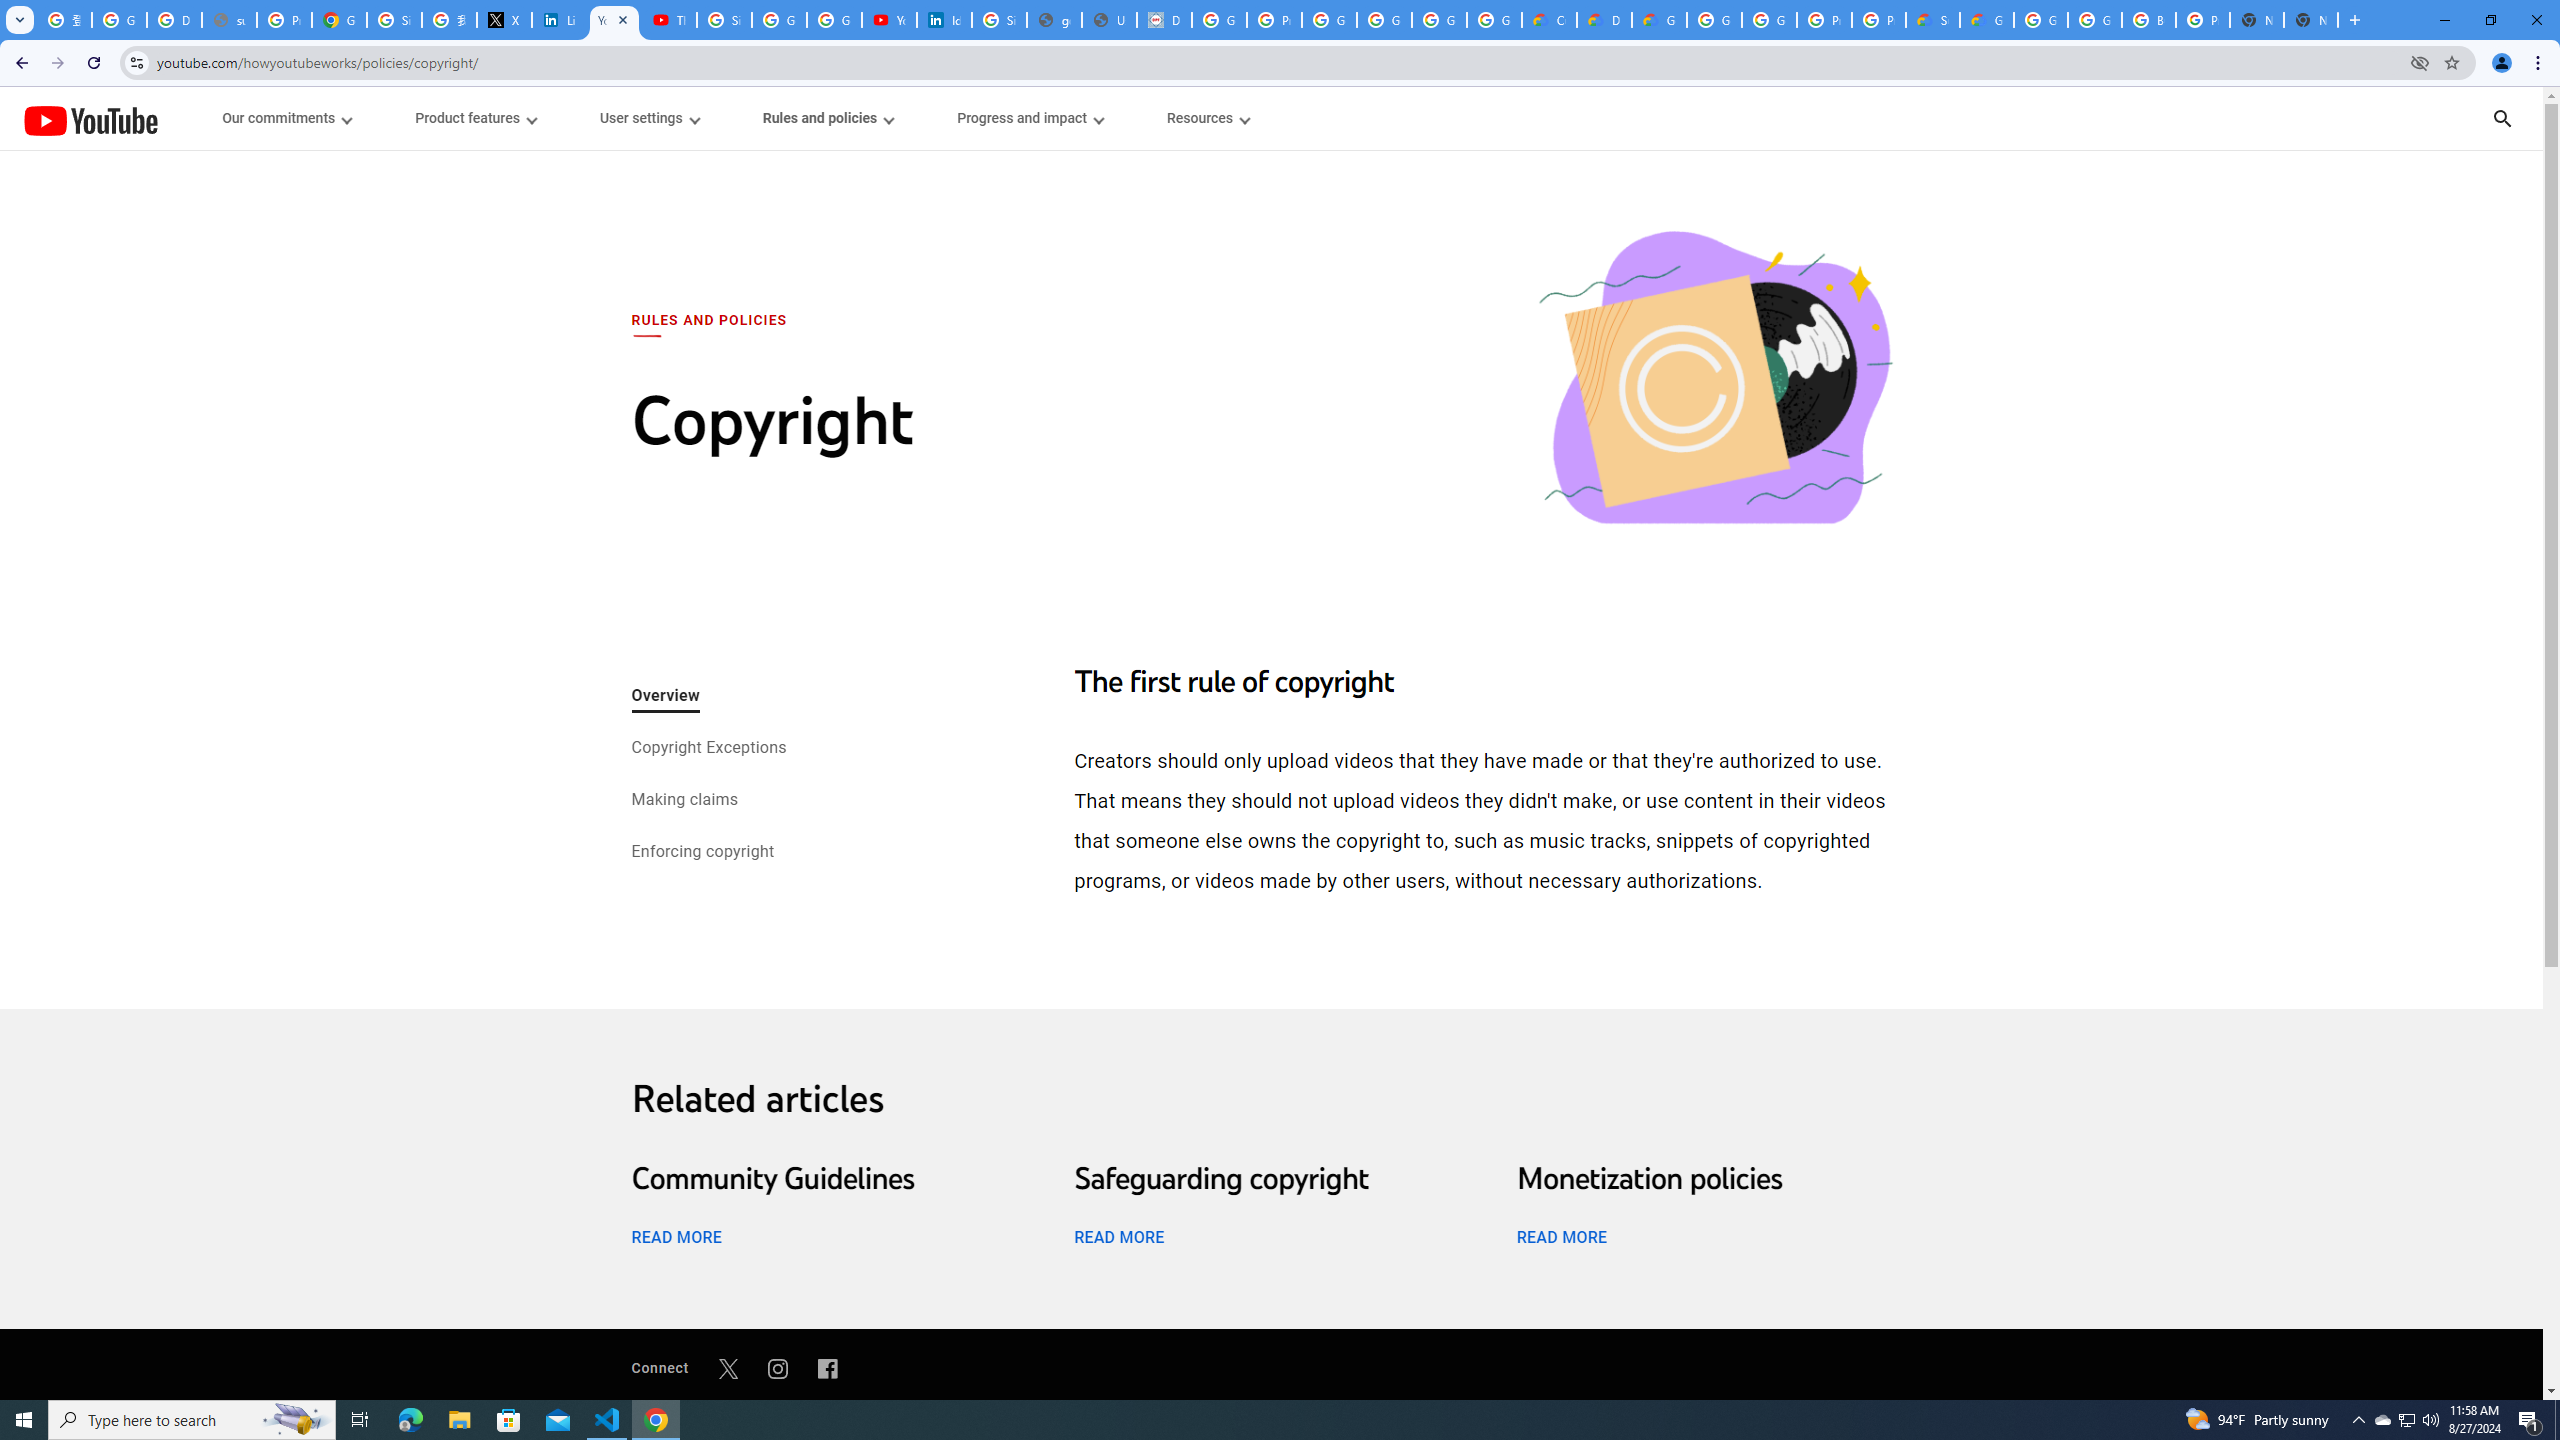 This screenshot has height=1440, width=2560. I want to click on support.google.com - Network error, so click(229, 20).